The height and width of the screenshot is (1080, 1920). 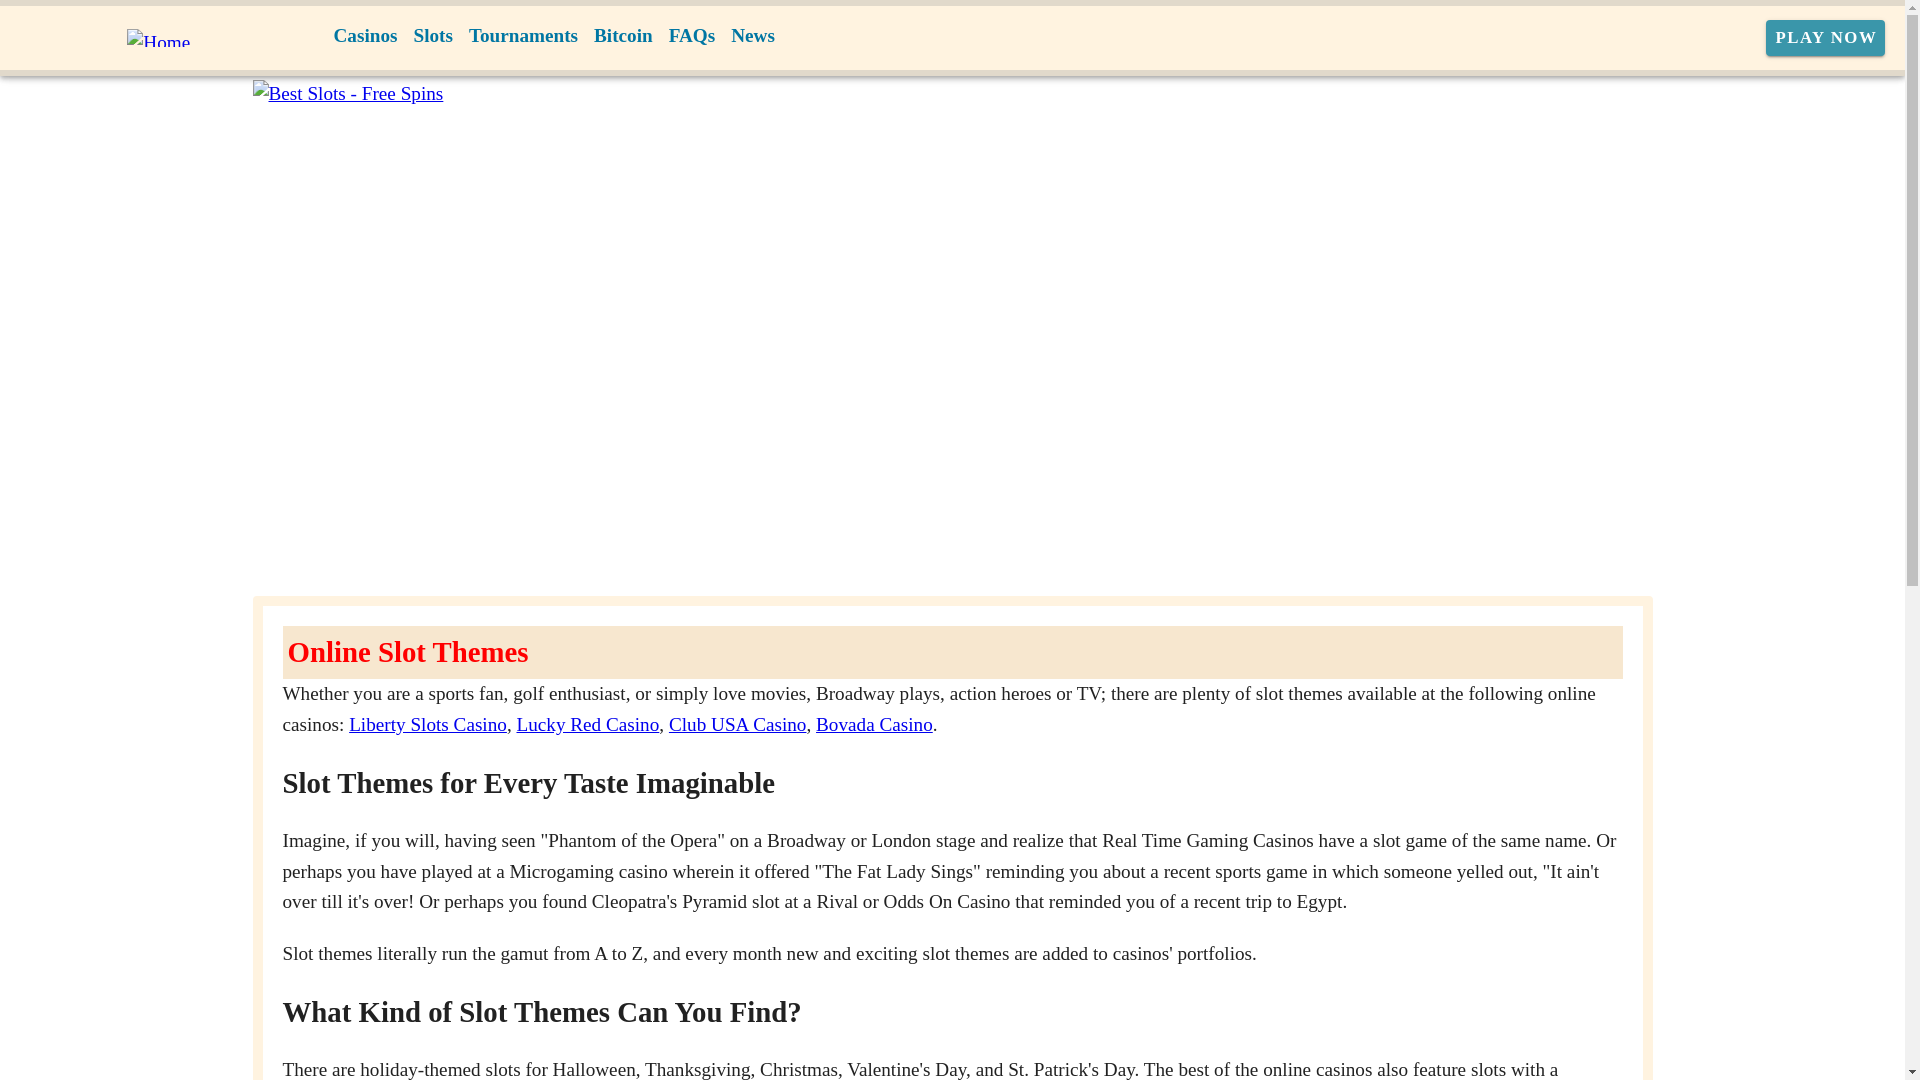 I want to click on News, so click(x=753, y=36).